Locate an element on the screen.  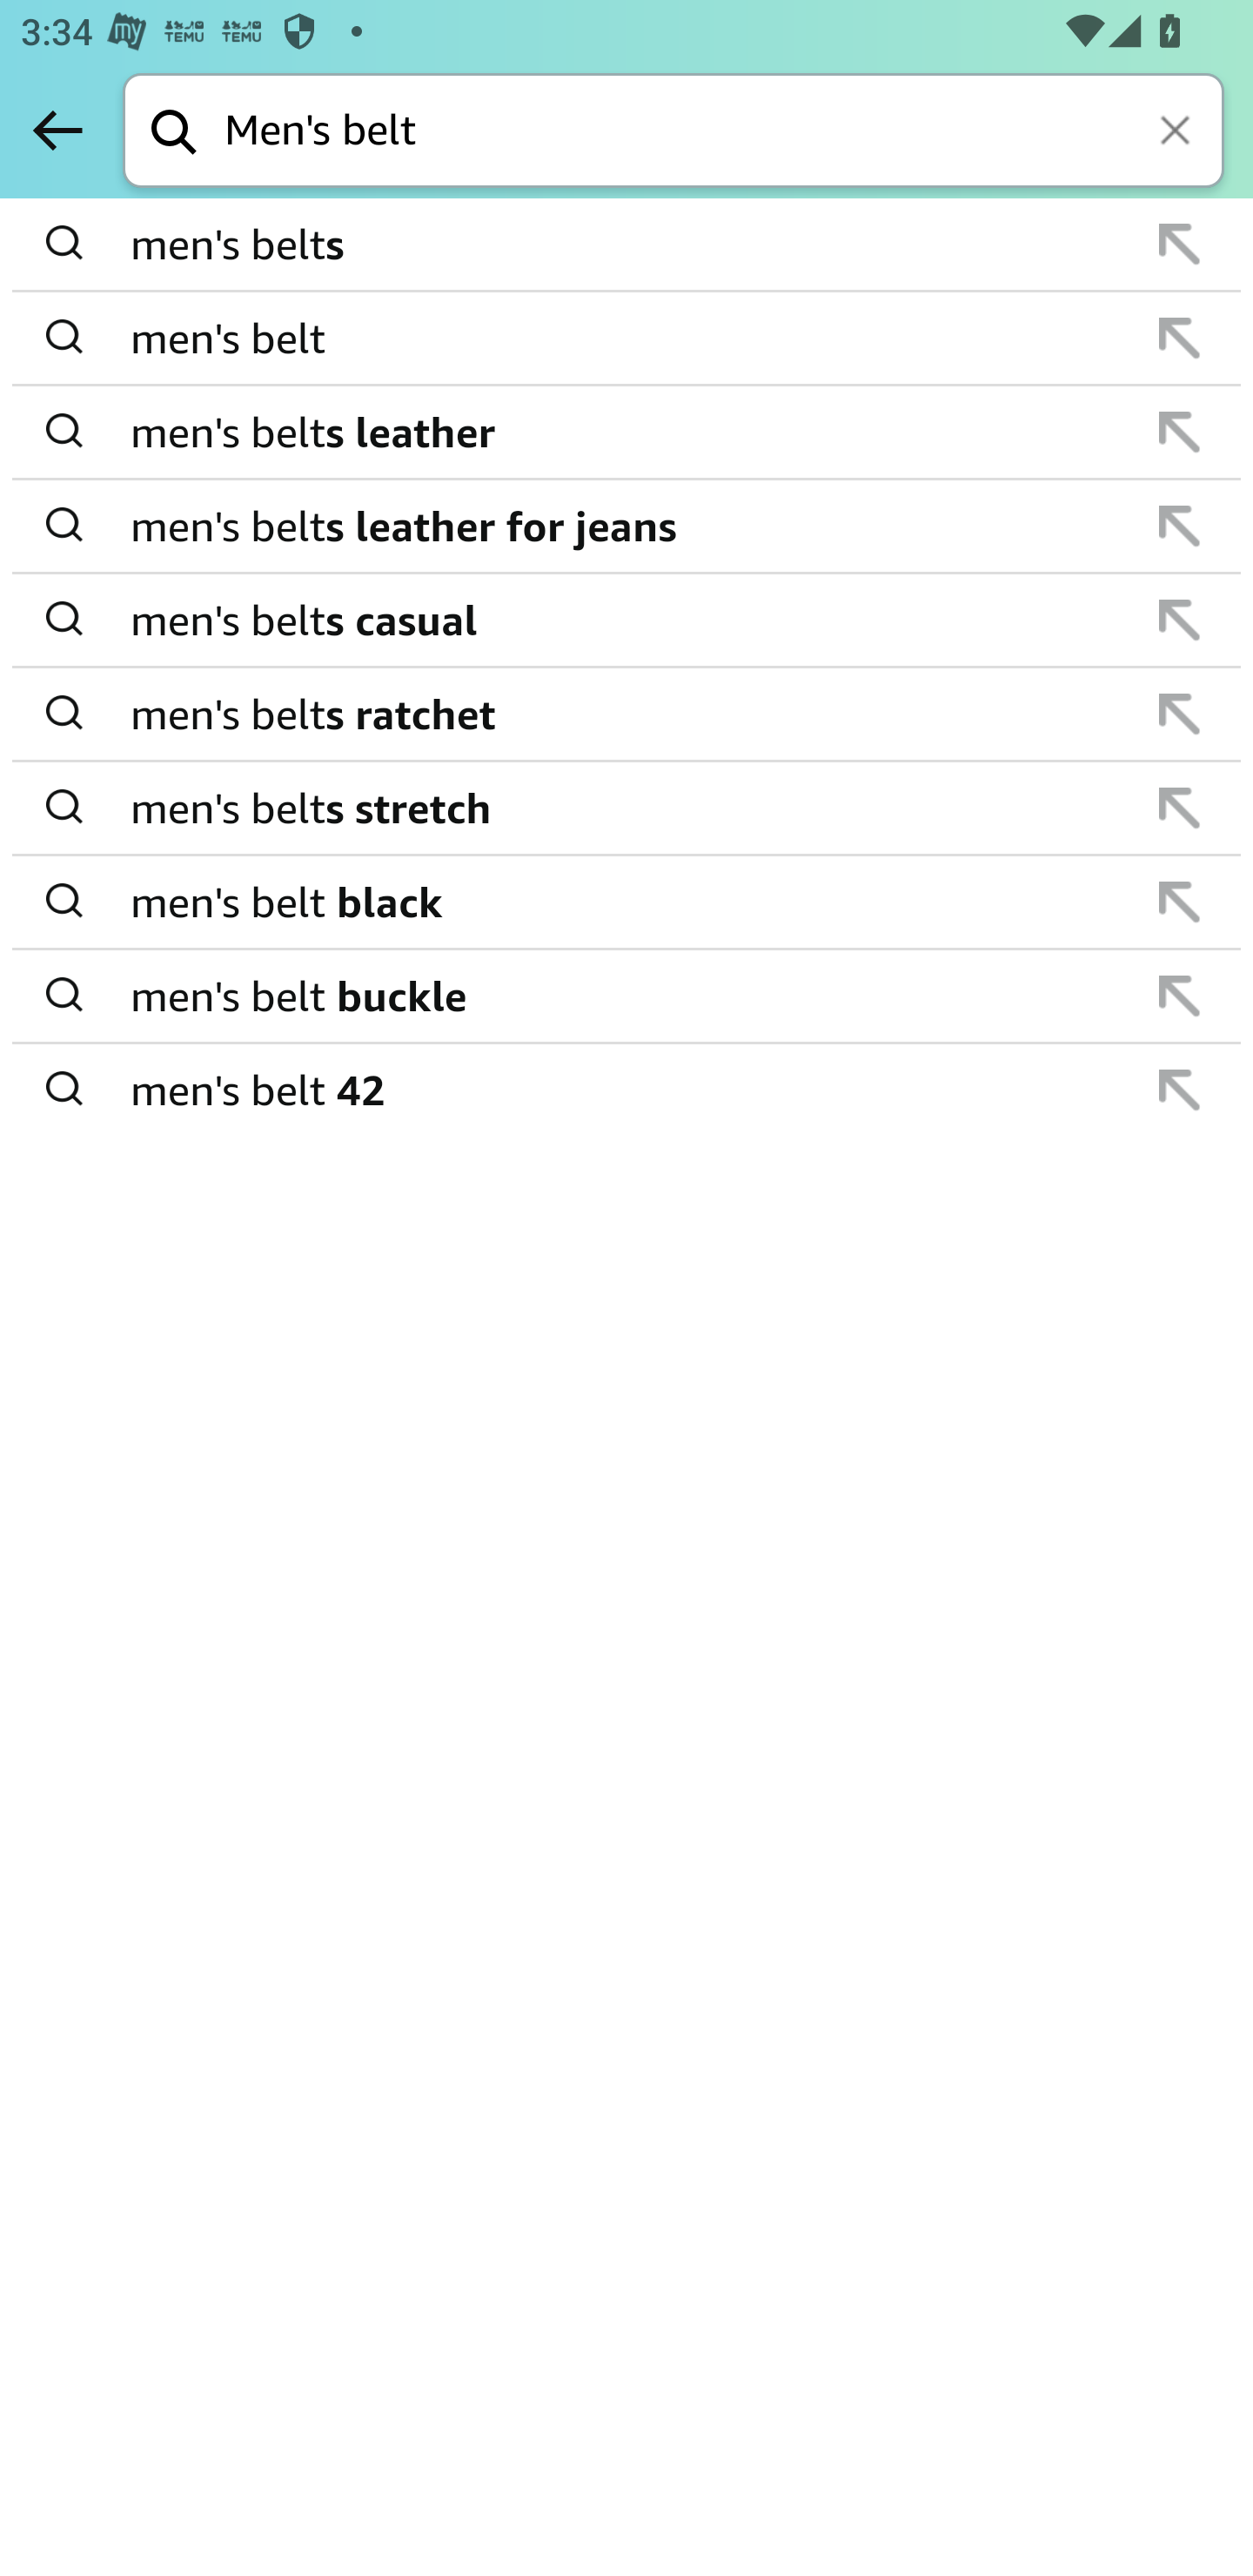
men's belts is located at coordinates (628, 245).